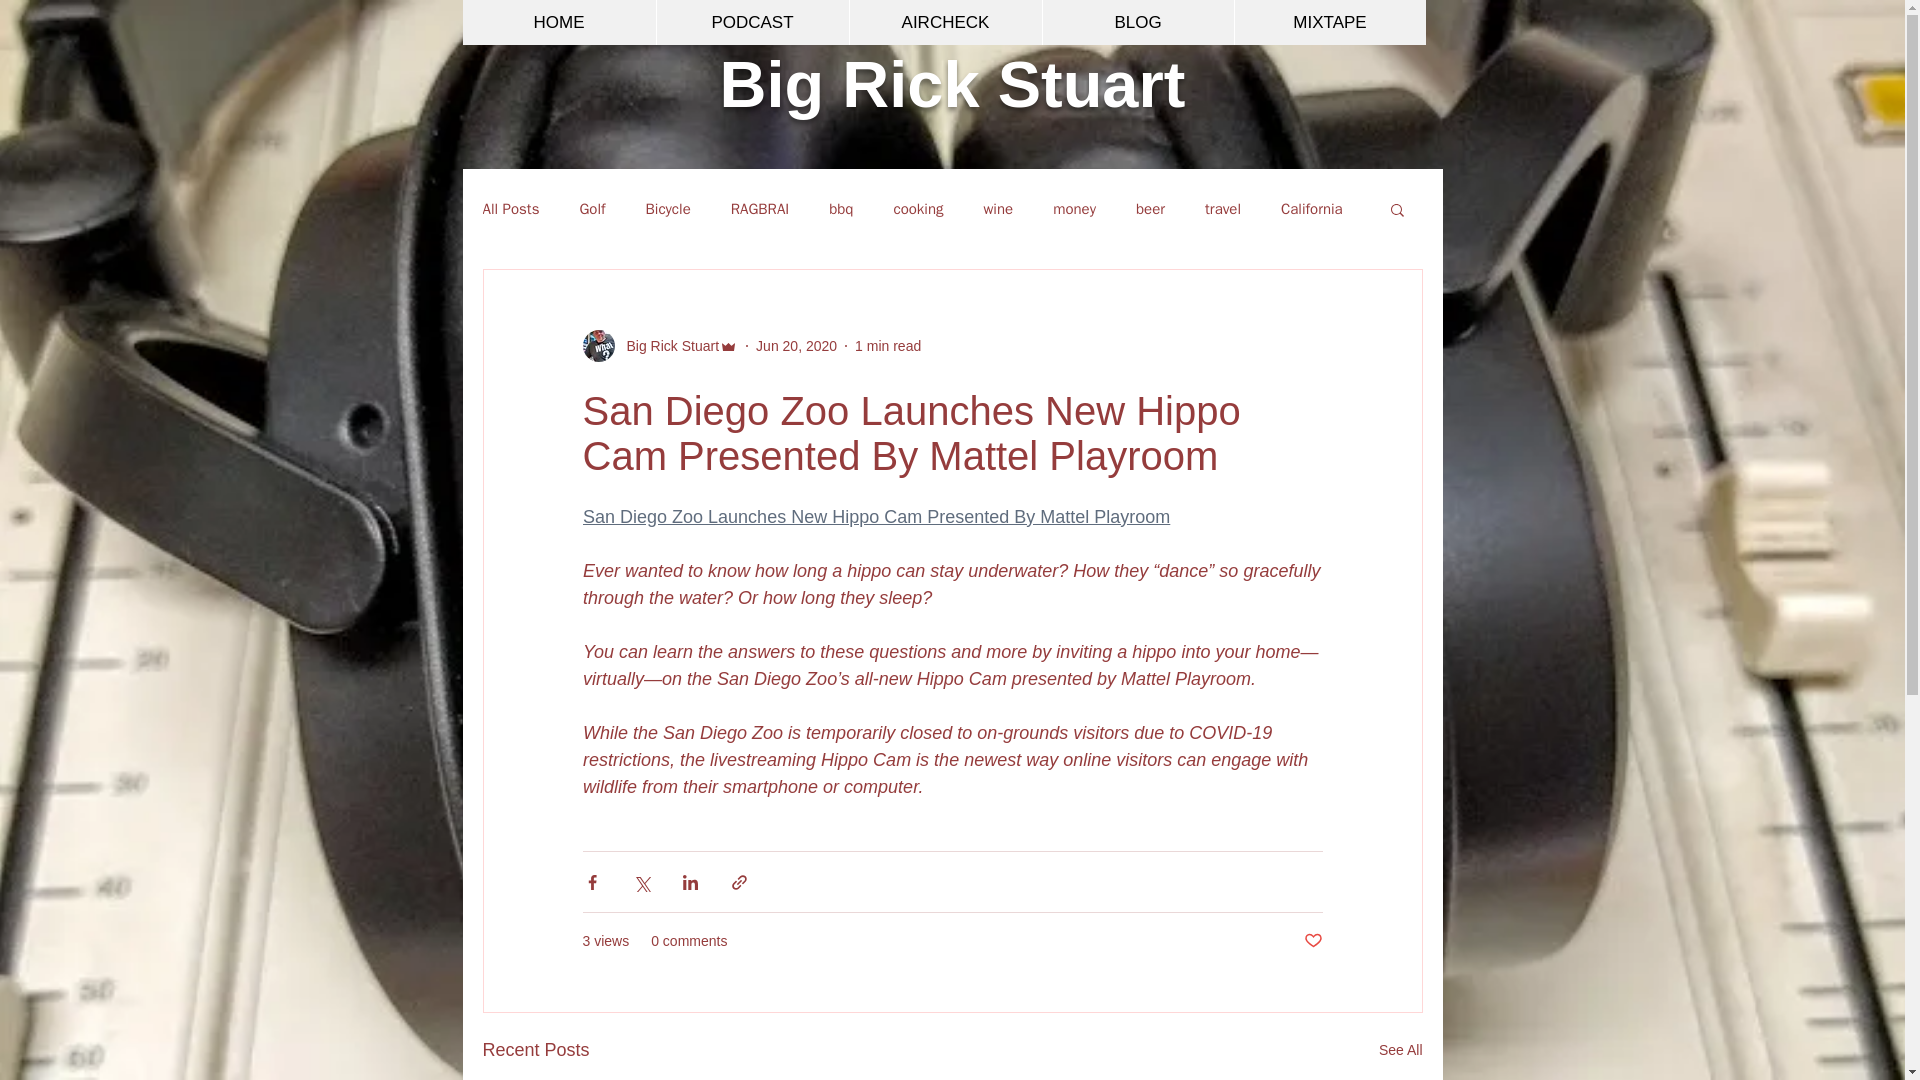 Image resolution: width=1920 pixels, height=1080 pixels. What do you see at coordinates (668, 209) in the screenshot?
I see `Bicycle` at bounding box center [668, 209].